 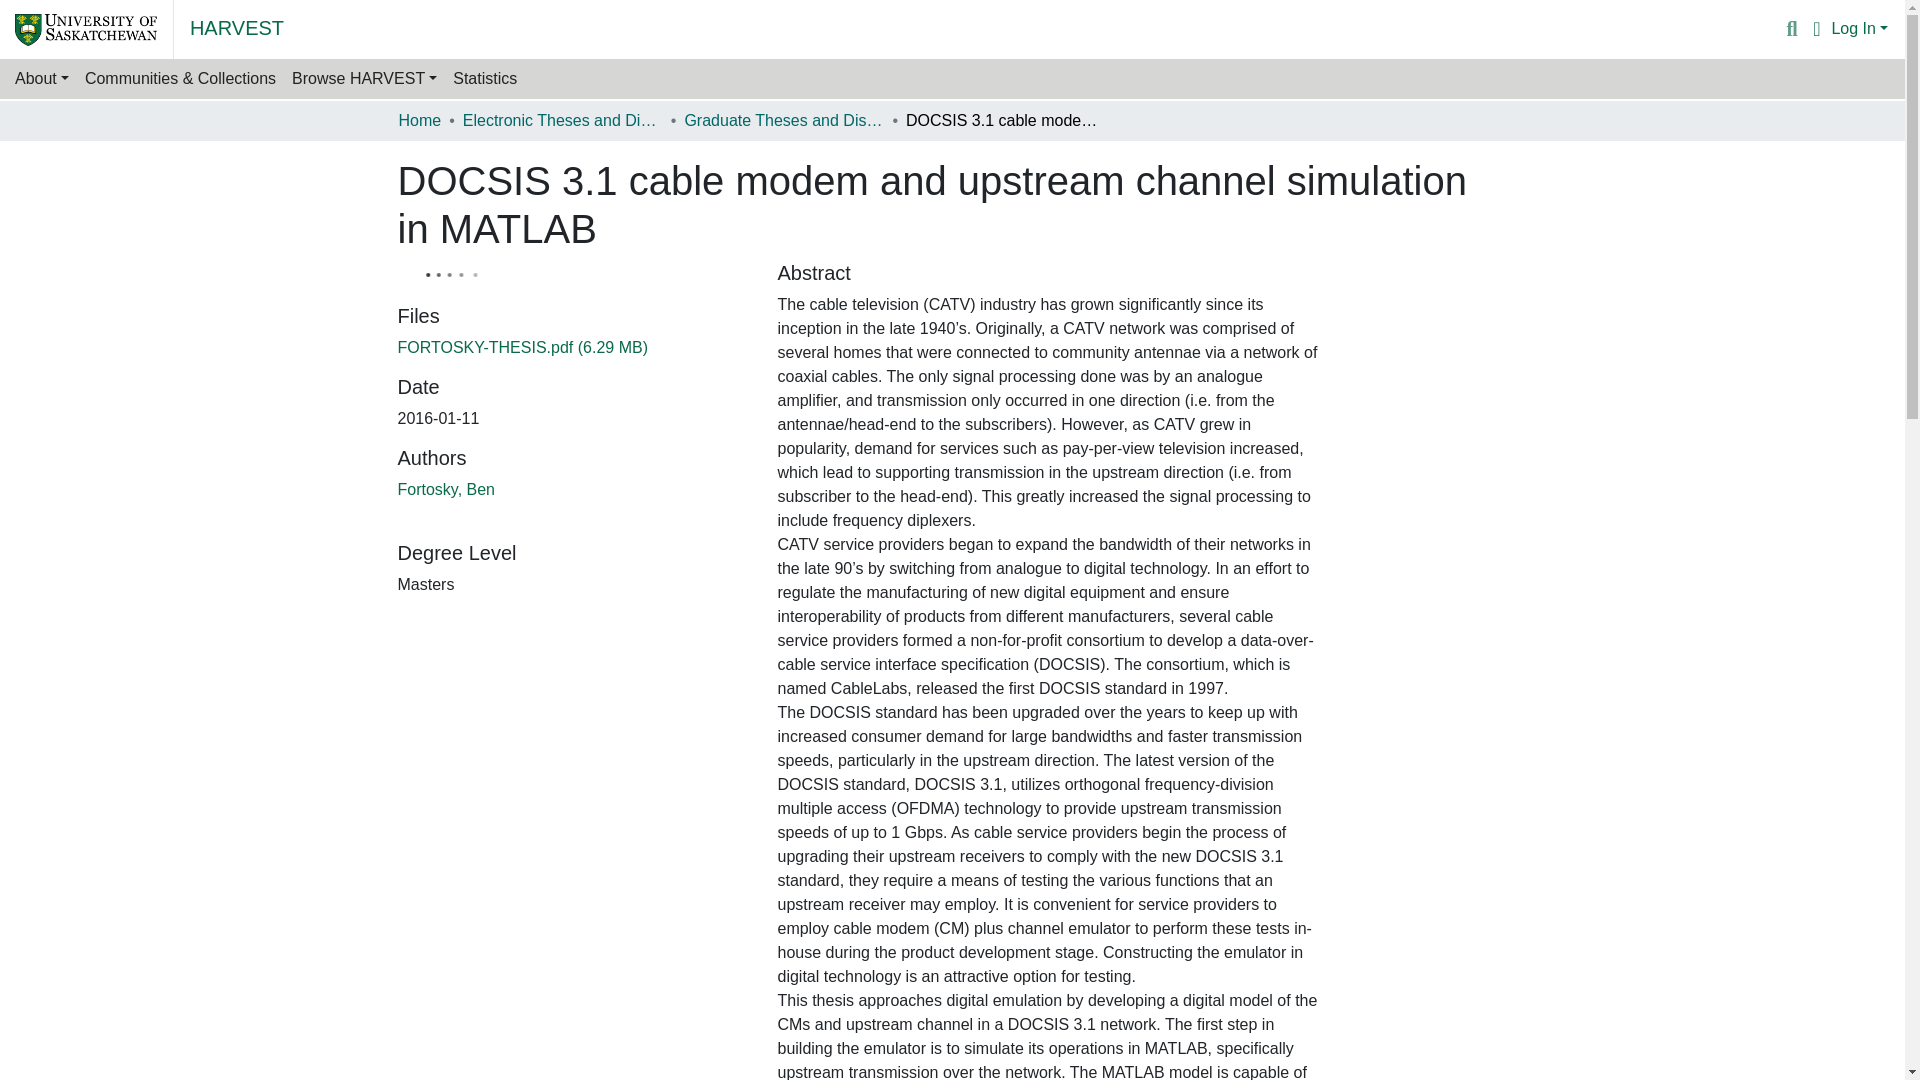 What do you see at coordinates (42, 79) in the screenshot?
I see `About` at bounding box center [42, 79].